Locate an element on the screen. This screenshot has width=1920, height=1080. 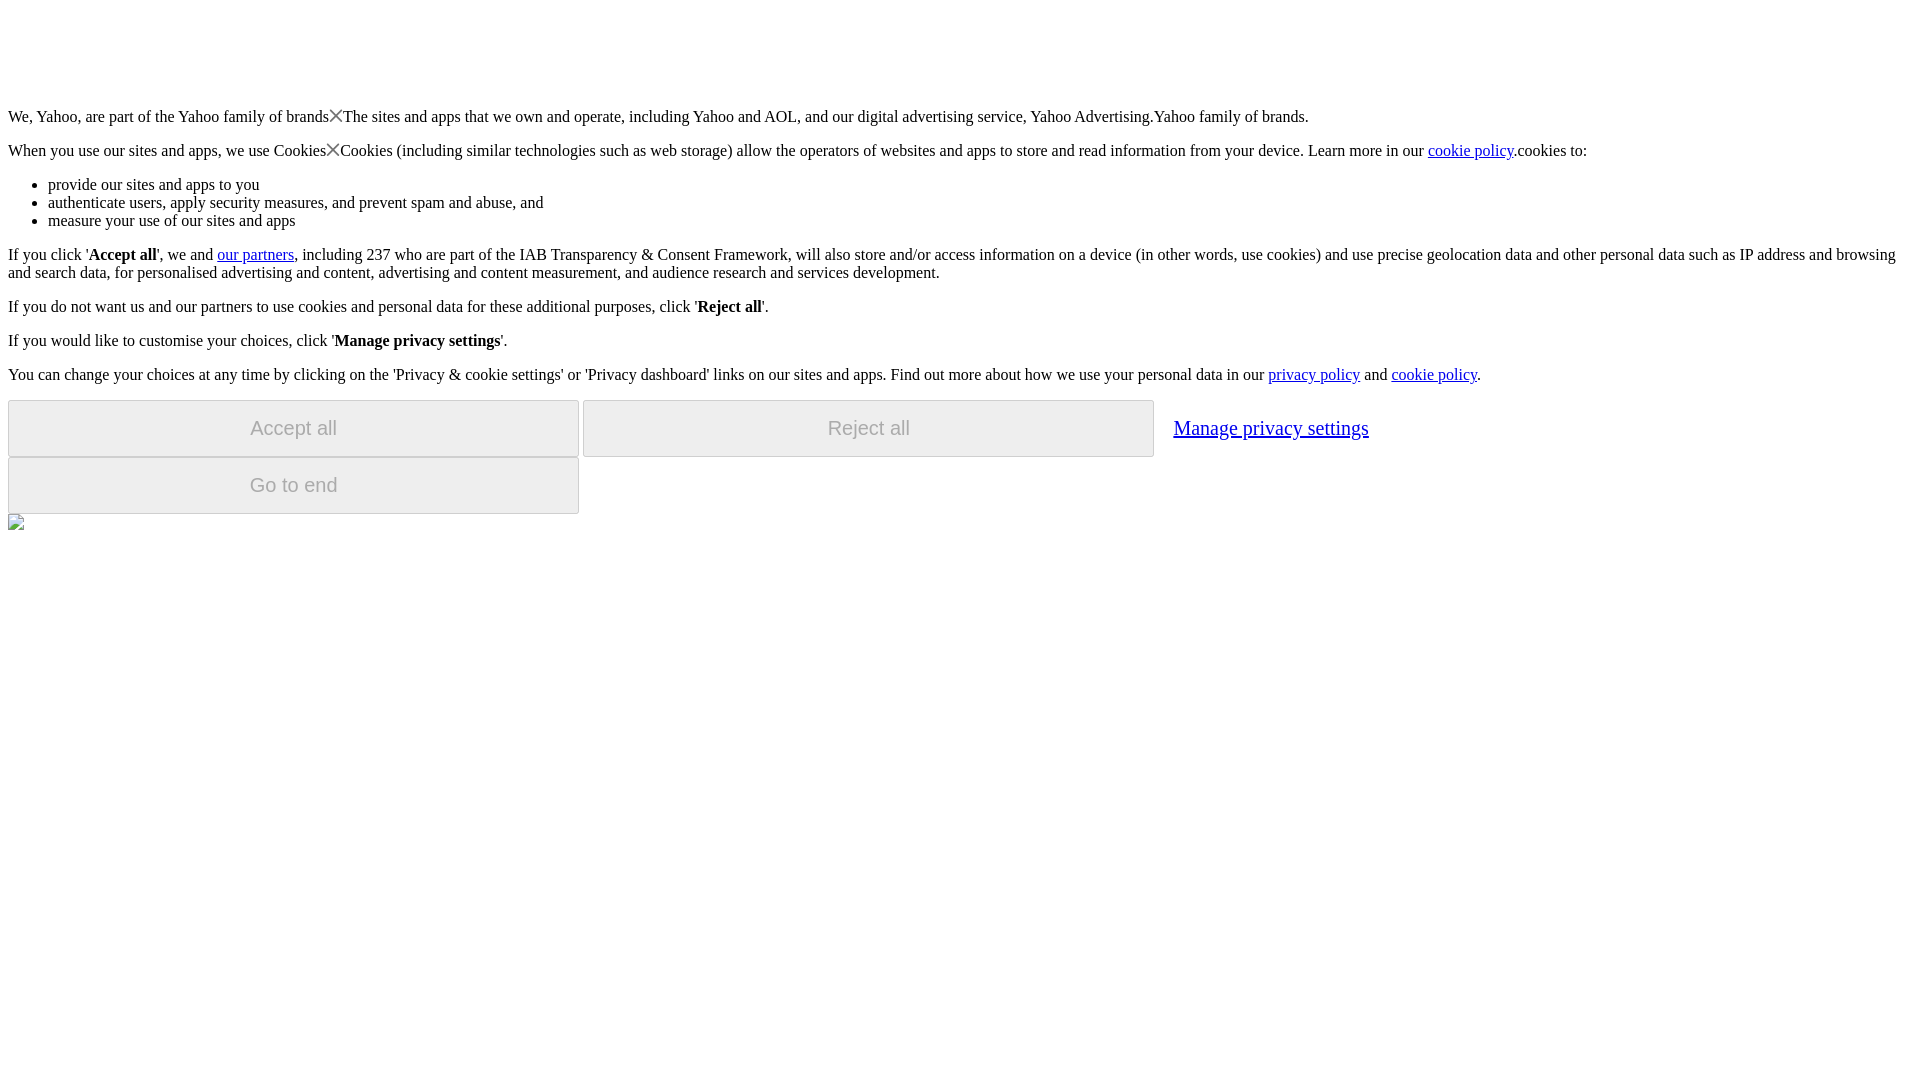
privacy policy is located at coordinates (1313, 374).